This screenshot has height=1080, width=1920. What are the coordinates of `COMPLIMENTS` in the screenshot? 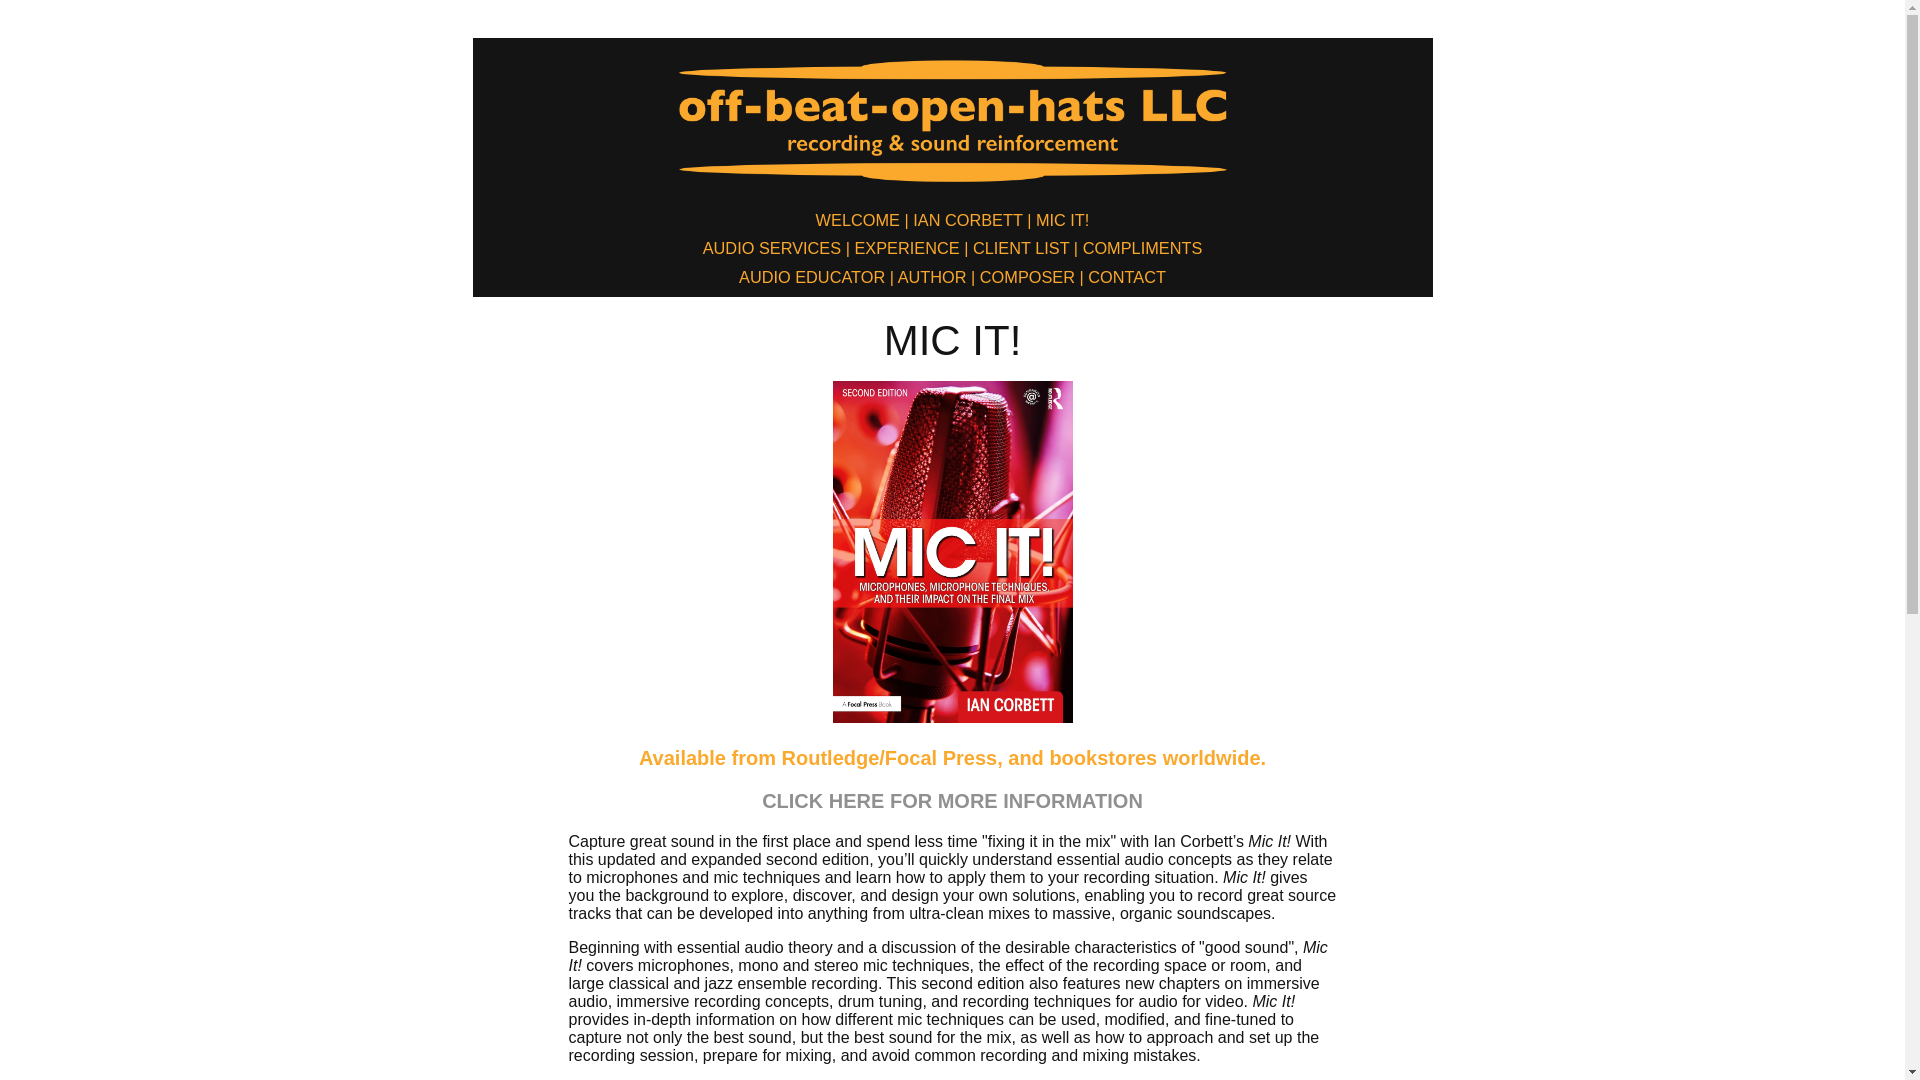 It's located at (1143, 248).